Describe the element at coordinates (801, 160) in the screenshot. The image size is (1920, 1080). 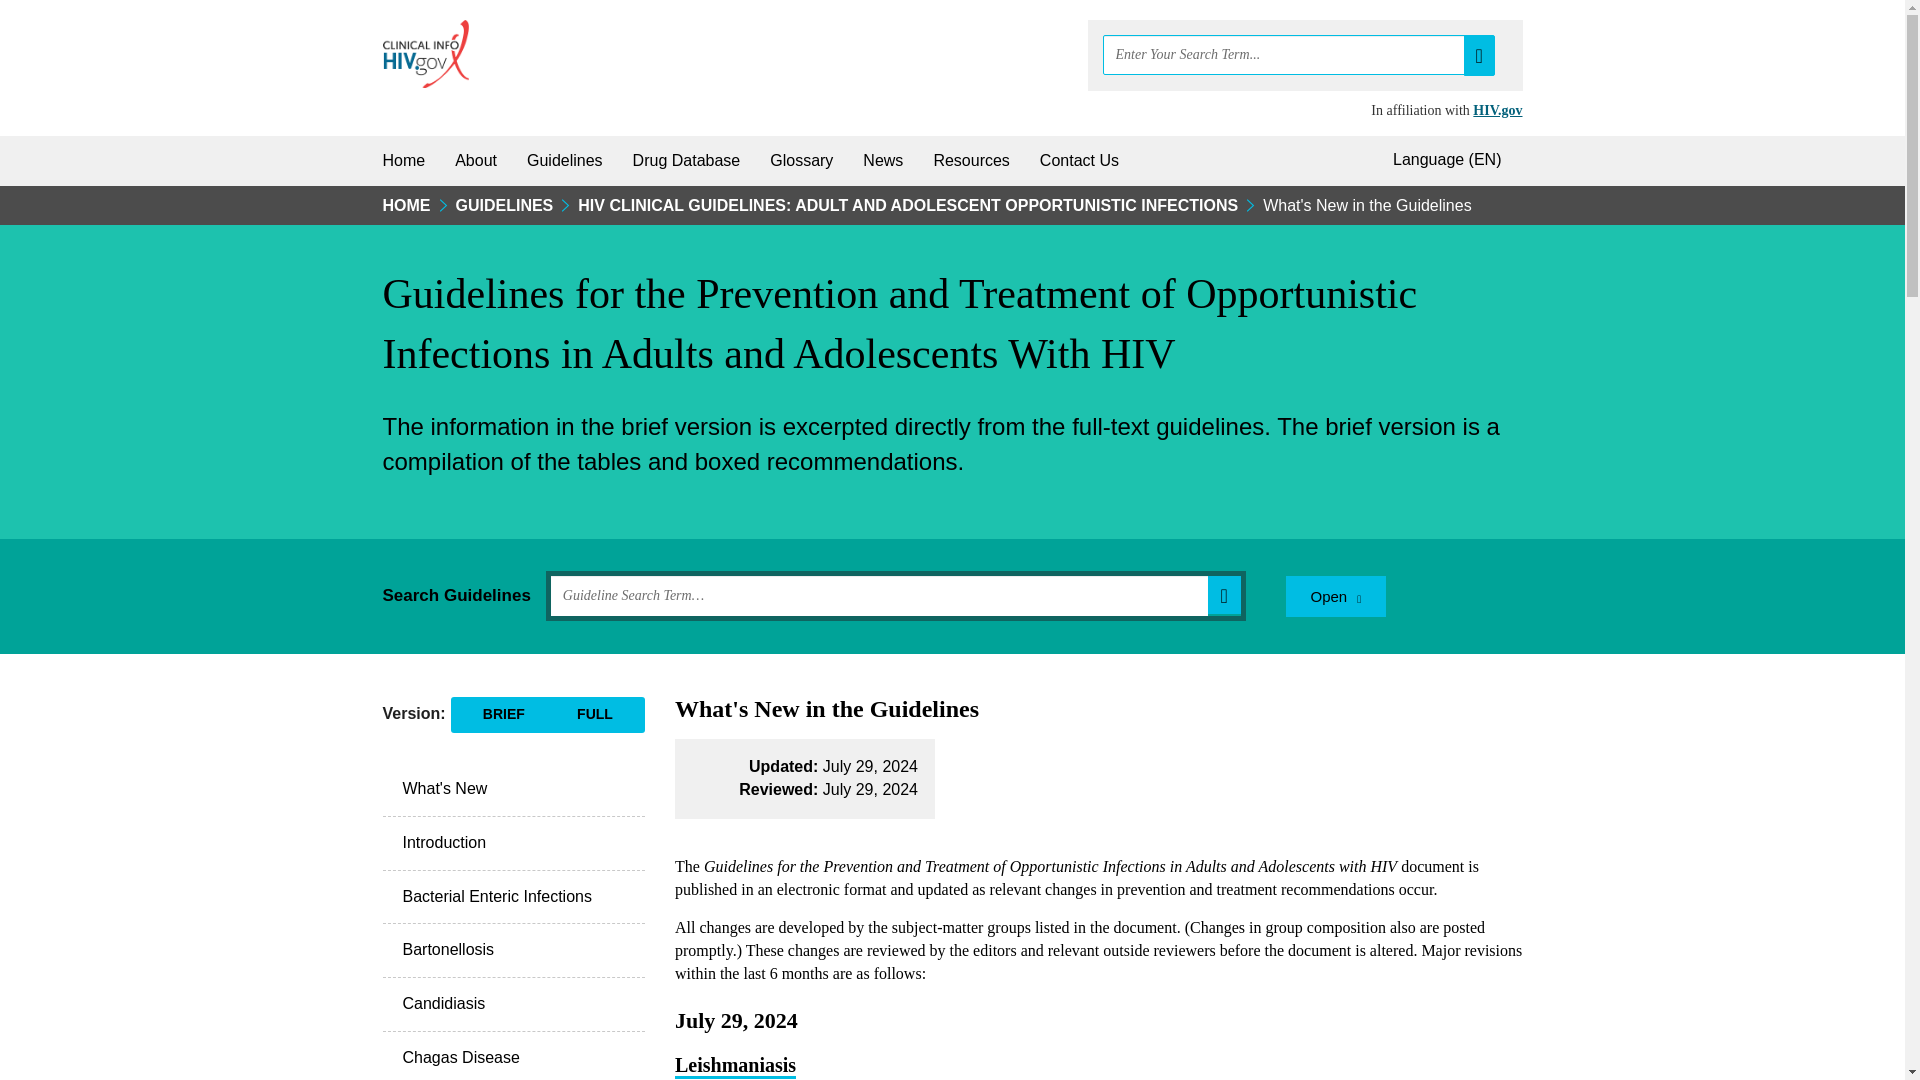
I see `Glossary` at that location.